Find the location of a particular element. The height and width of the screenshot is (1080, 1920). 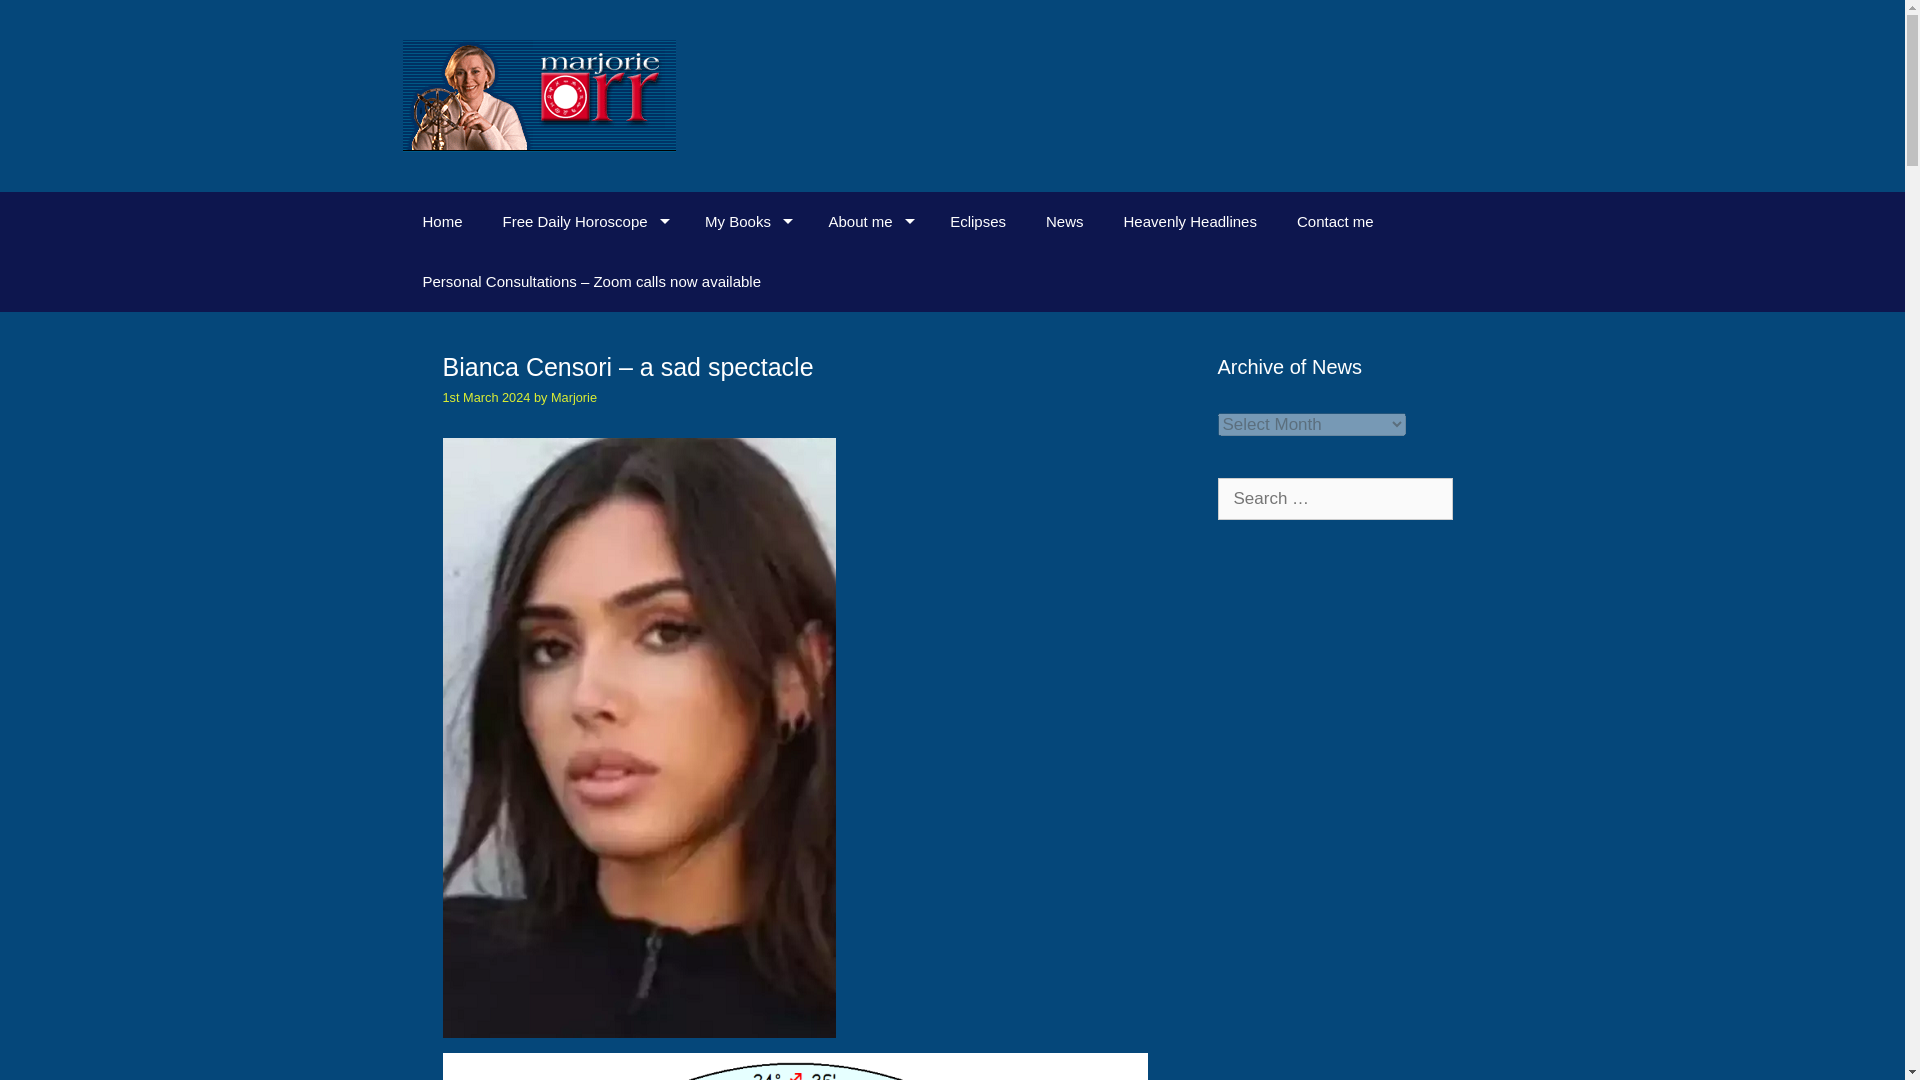

My Books is located at coordinates (746, 222).